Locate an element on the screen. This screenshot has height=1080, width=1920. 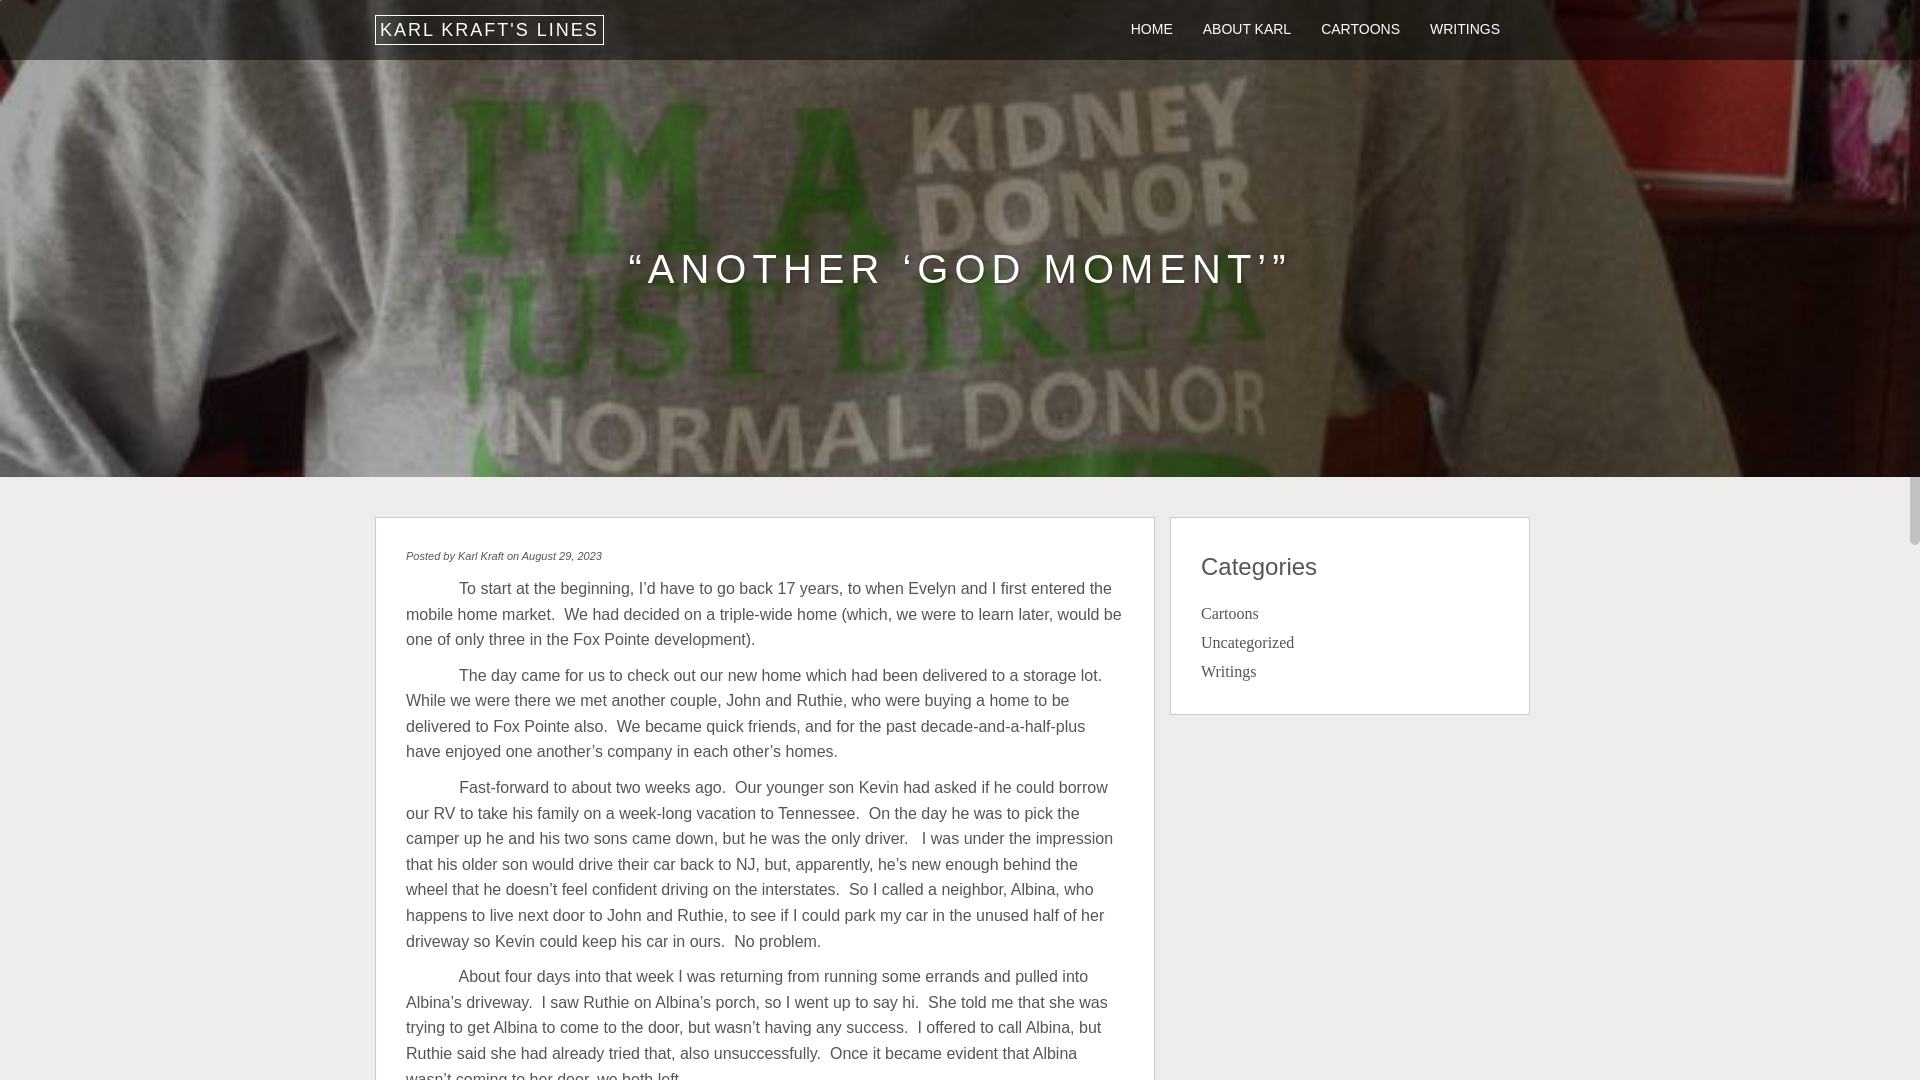
Uncategorized is located at coordinates (1248, 642).